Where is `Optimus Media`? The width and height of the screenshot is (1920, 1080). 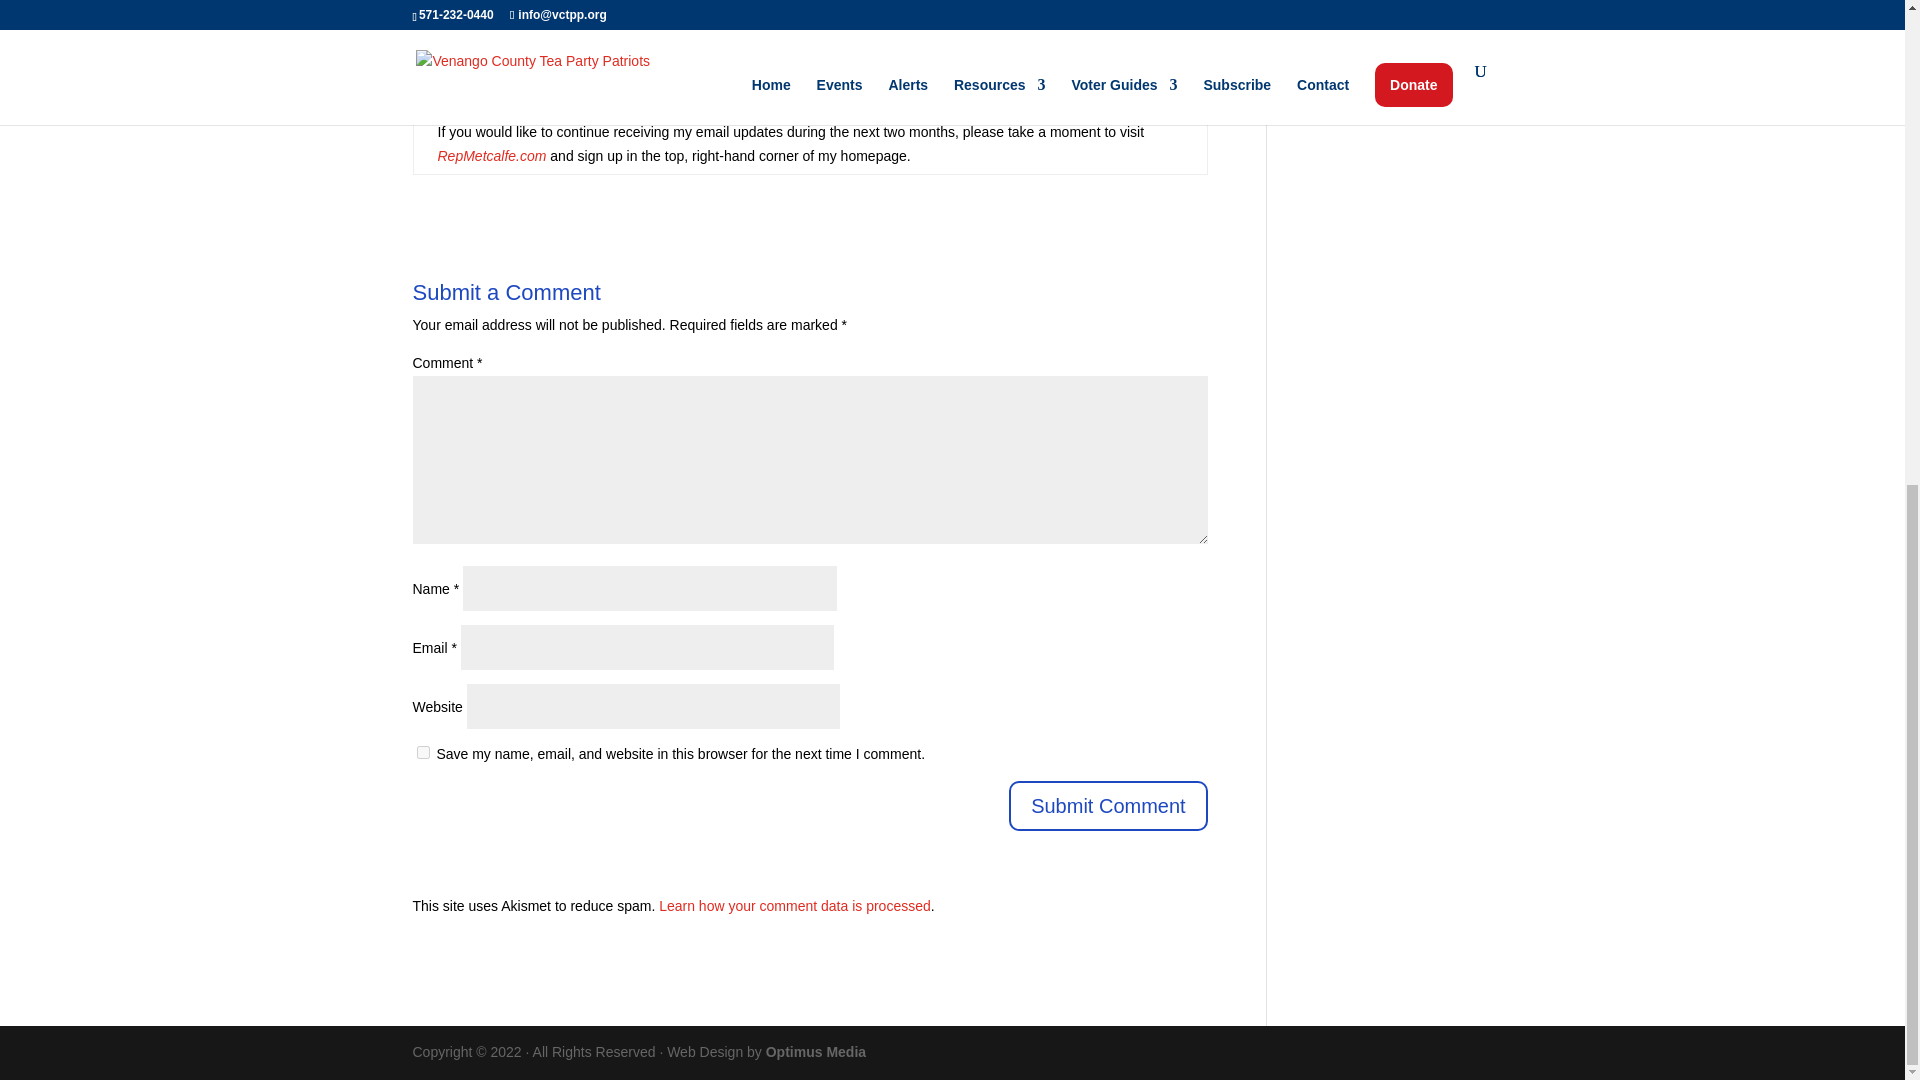
Optimus Media is located at coordinates (816, 1052).